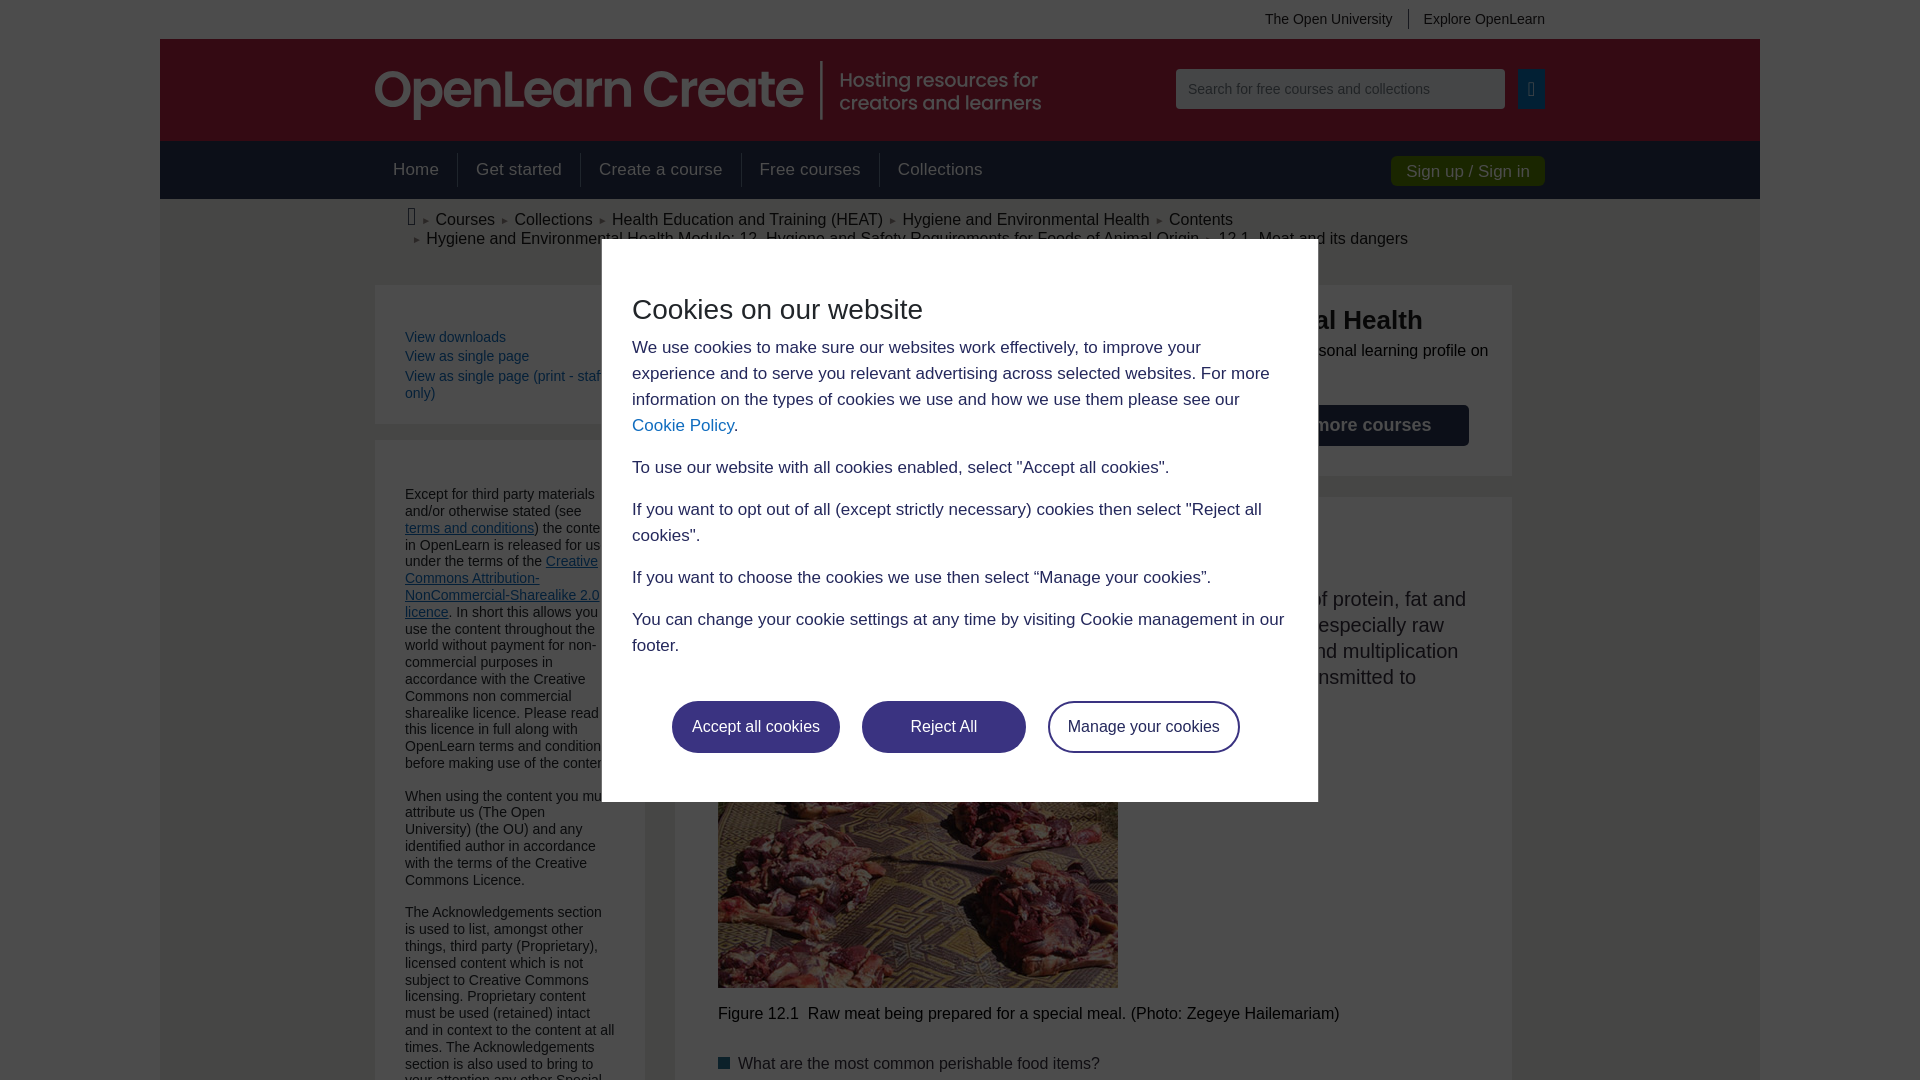  I want to click on The Open University, so click(1328, 18).